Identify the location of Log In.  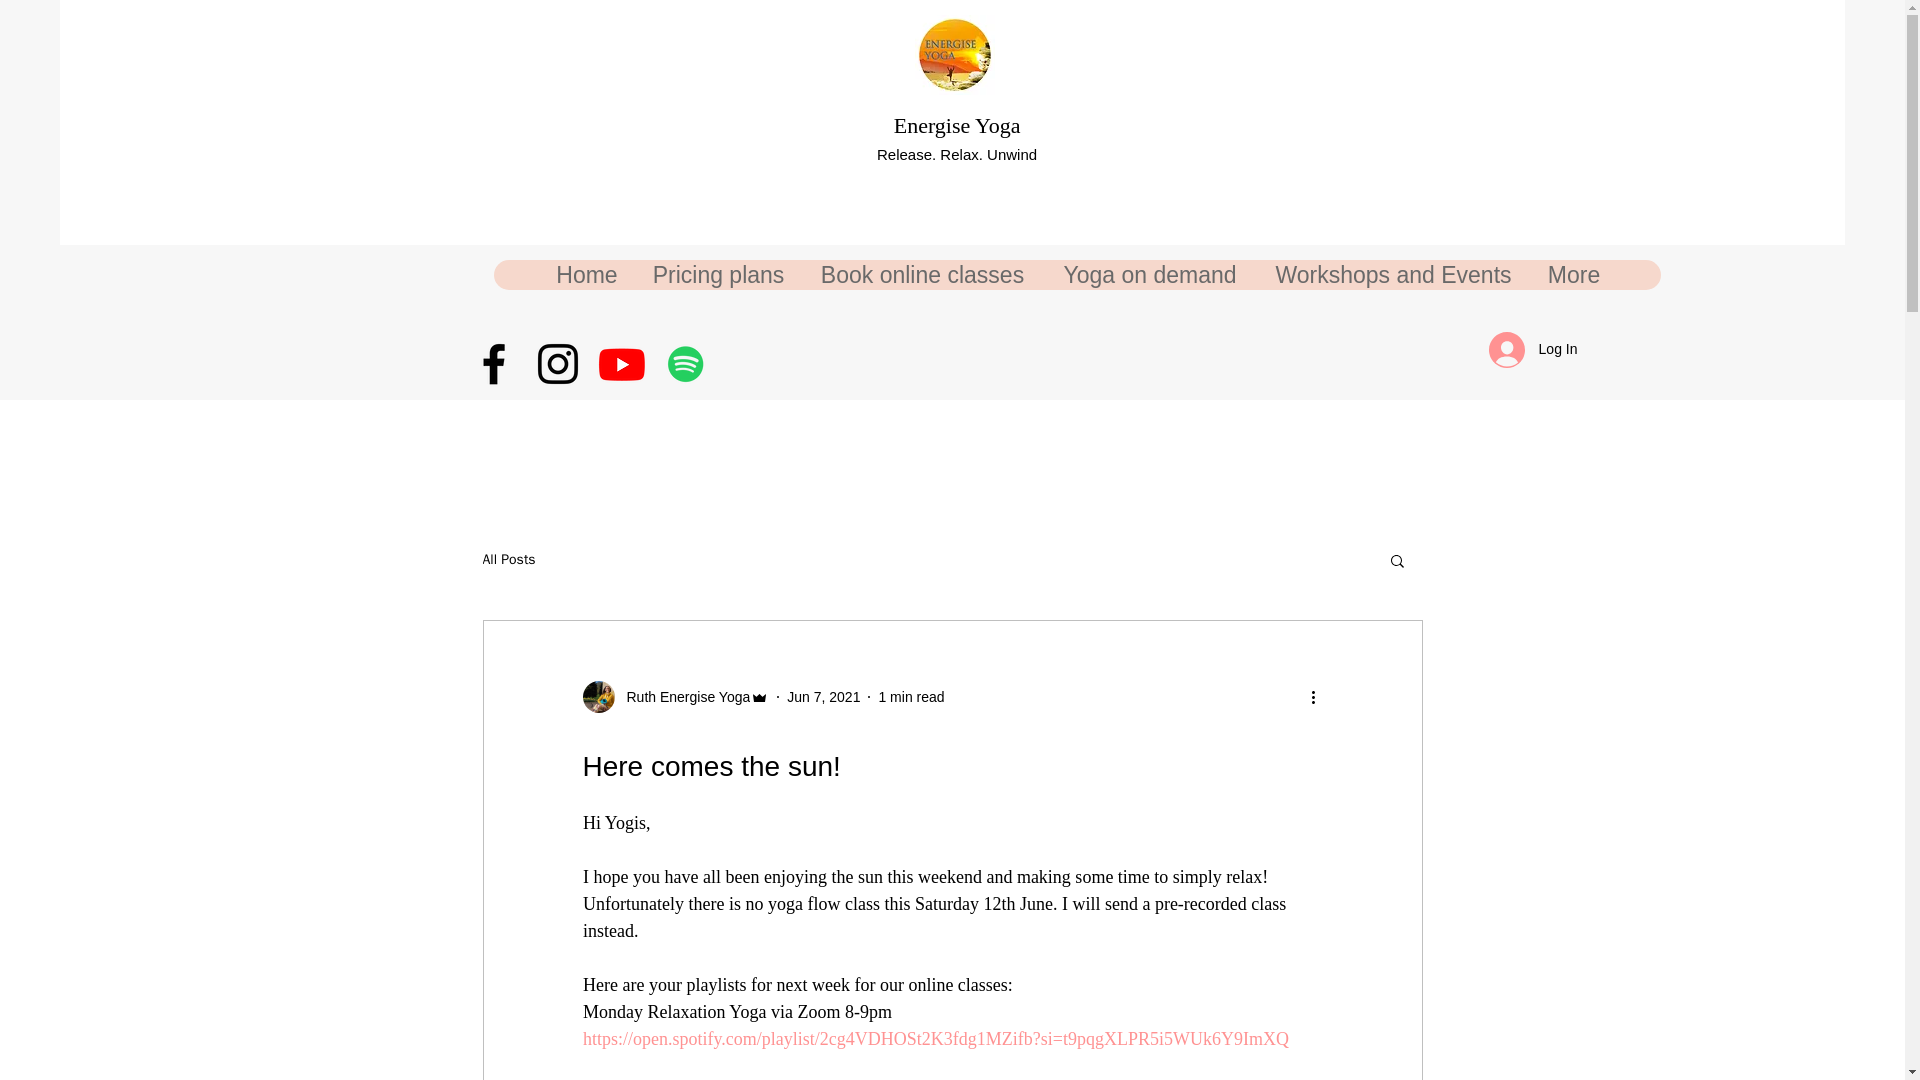
(1532, 350).